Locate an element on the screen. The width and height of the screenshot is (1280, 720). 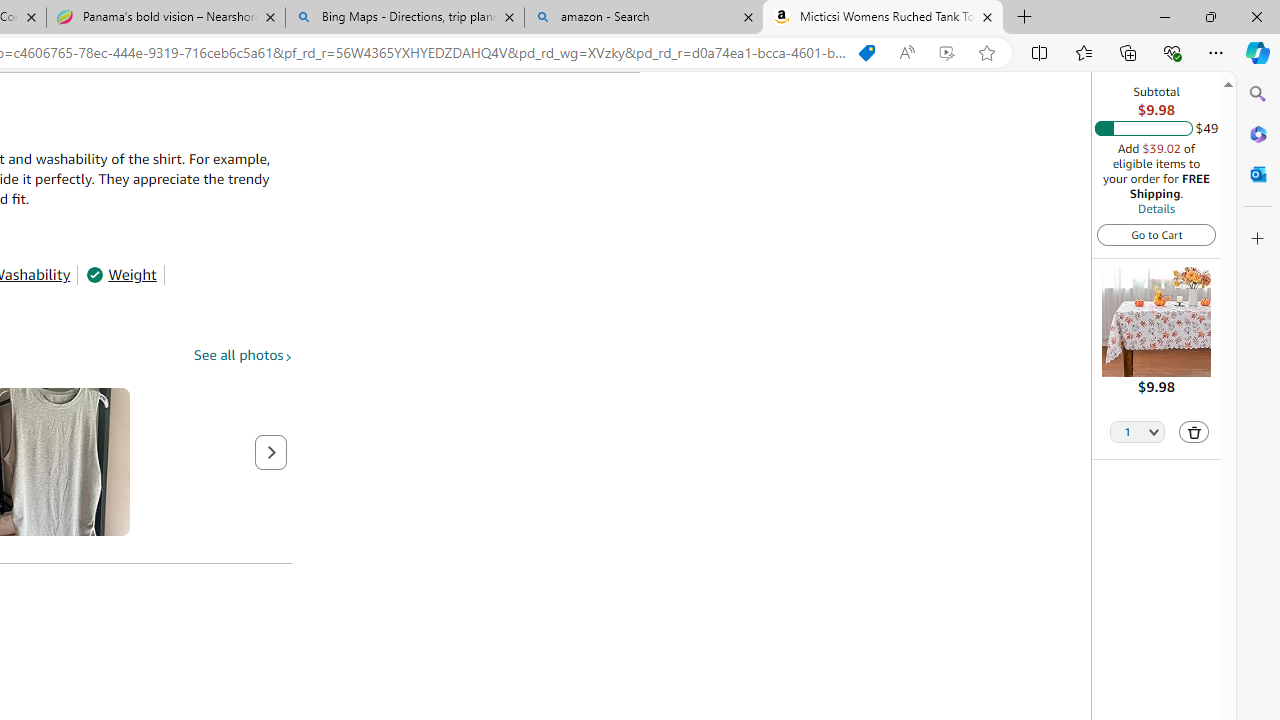
amazon - Search is located at coordinates (643, 18).